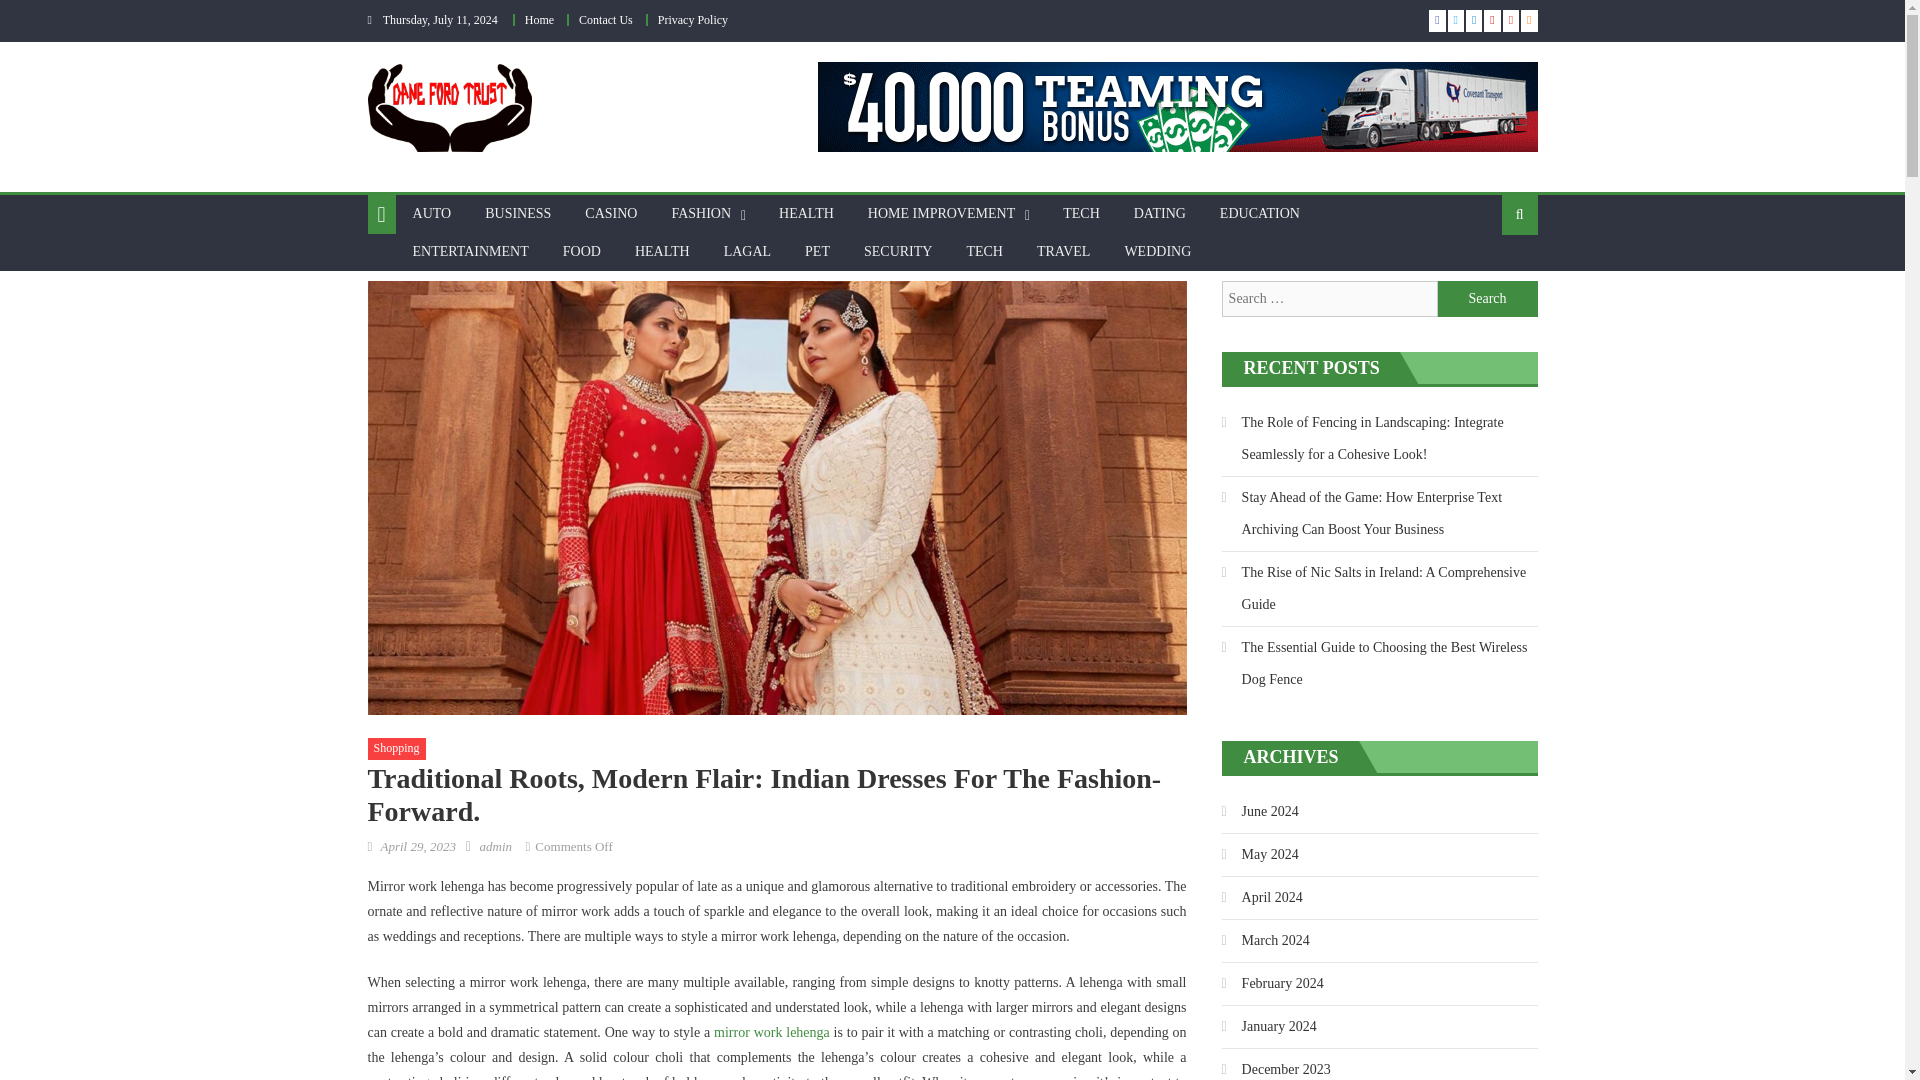 Image resolution: width=1920 pixels, height=1080 pixels. I want to click on CASINO, so click(611, 214).